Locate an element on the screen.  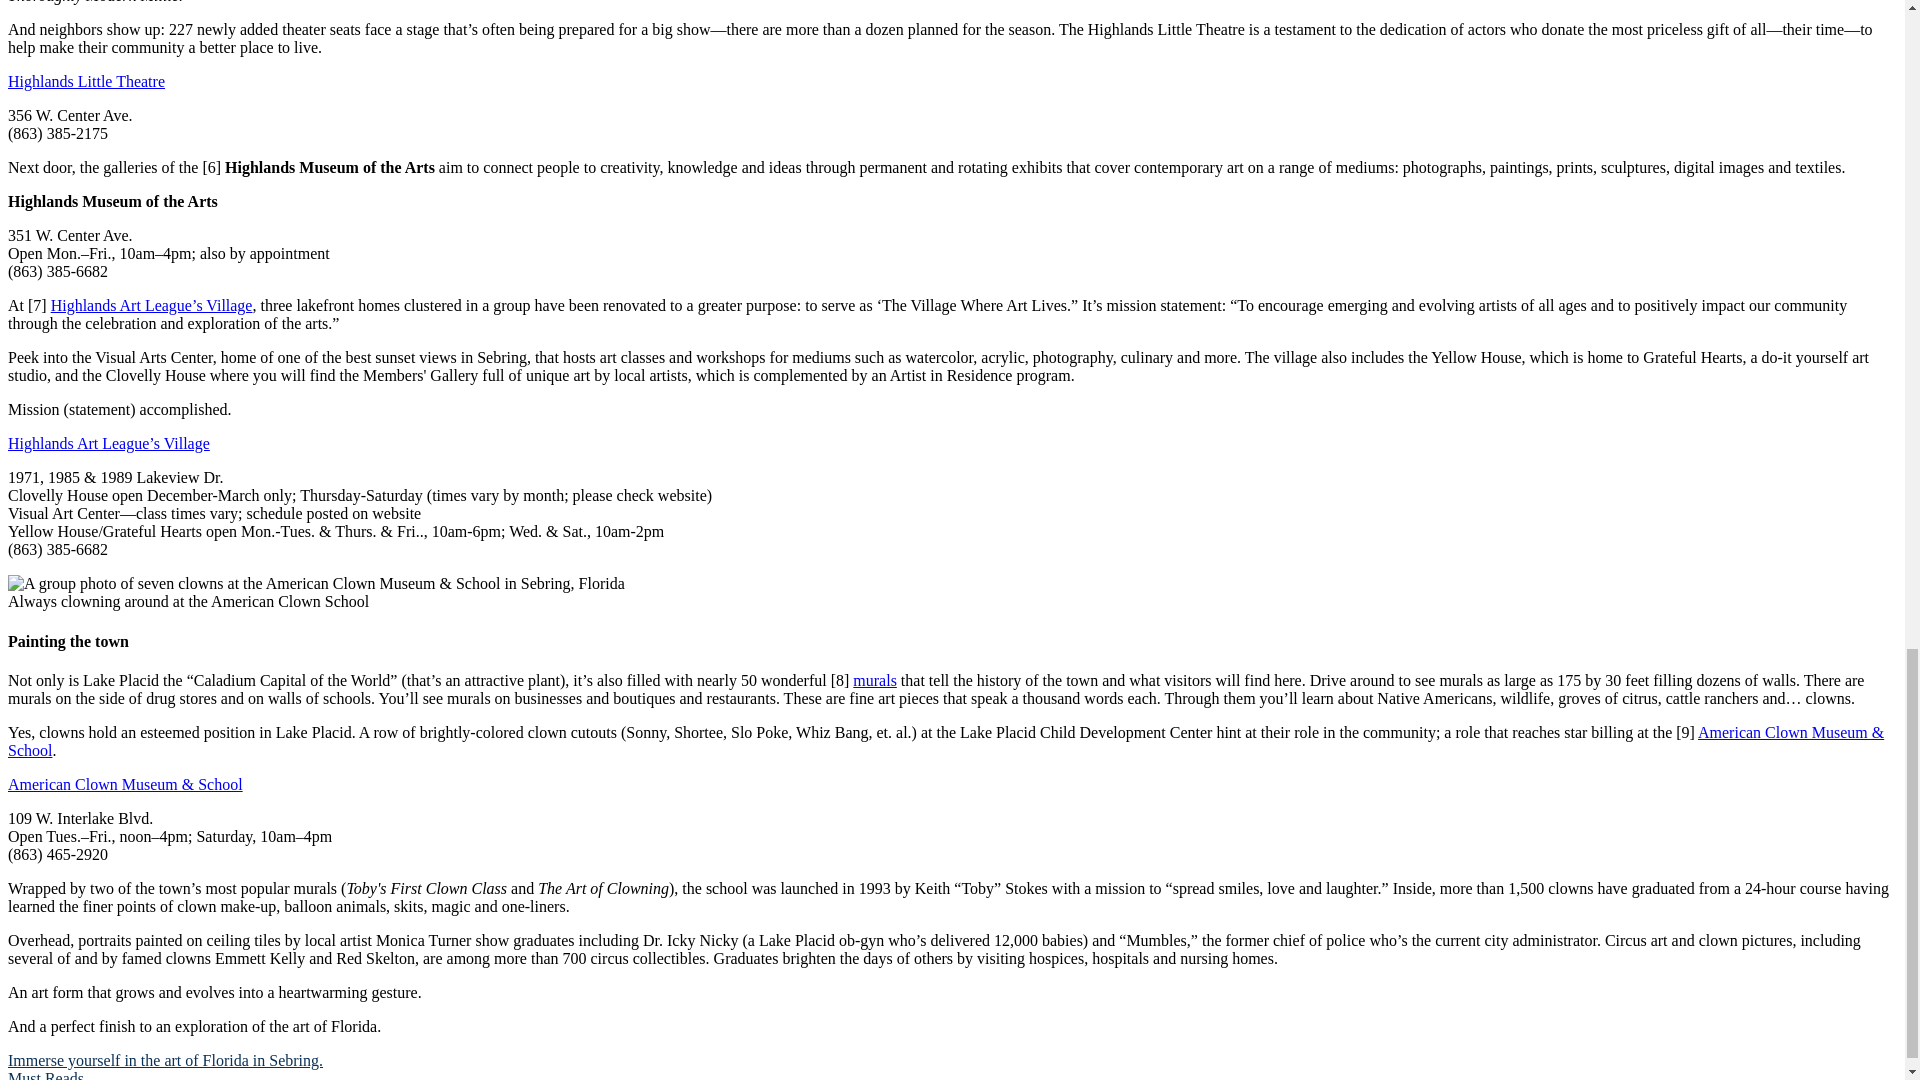
murals is located at coordinates (874, 680).